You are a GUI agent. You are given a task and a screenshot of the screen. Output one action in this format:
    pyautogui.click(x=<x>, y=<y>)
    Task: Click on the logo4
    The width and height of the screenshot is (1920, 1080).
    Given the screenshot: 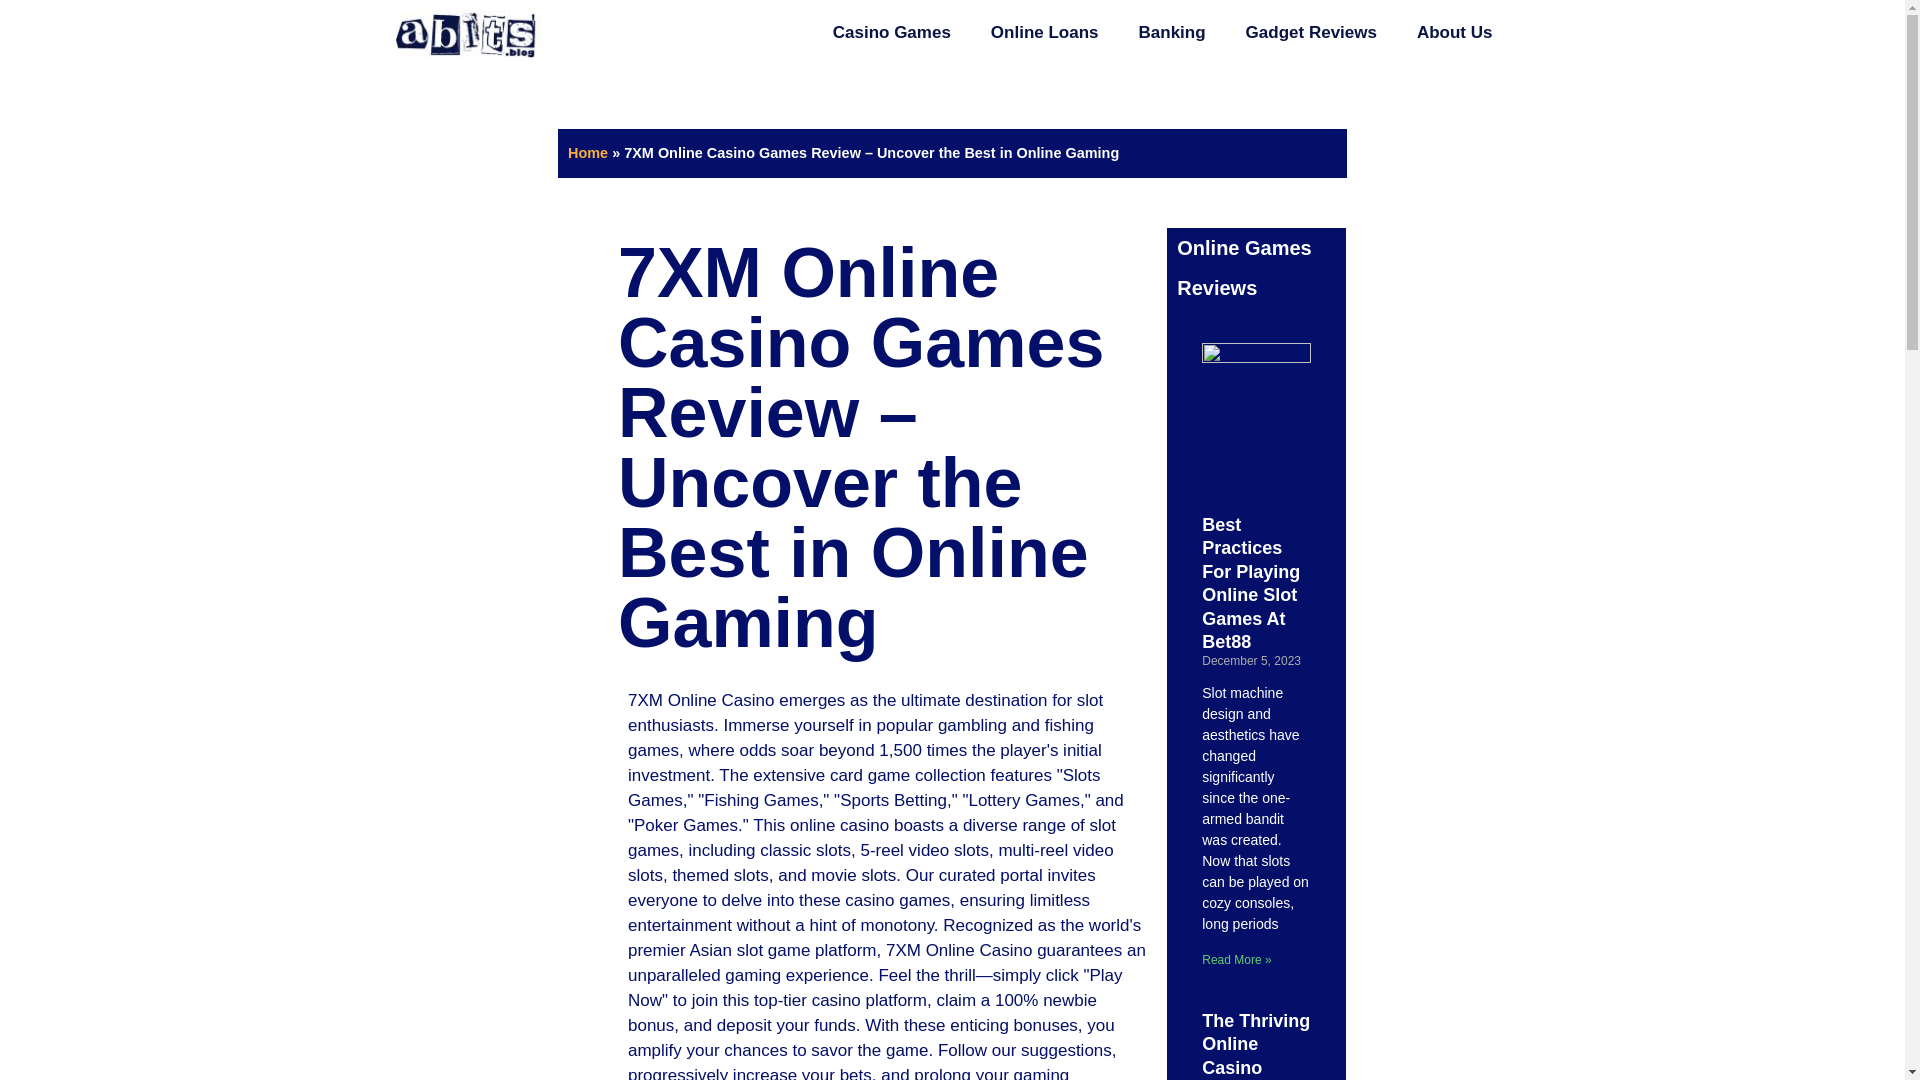 What is the action you would take?
    pyautogui.click(x=467, y=34)
    